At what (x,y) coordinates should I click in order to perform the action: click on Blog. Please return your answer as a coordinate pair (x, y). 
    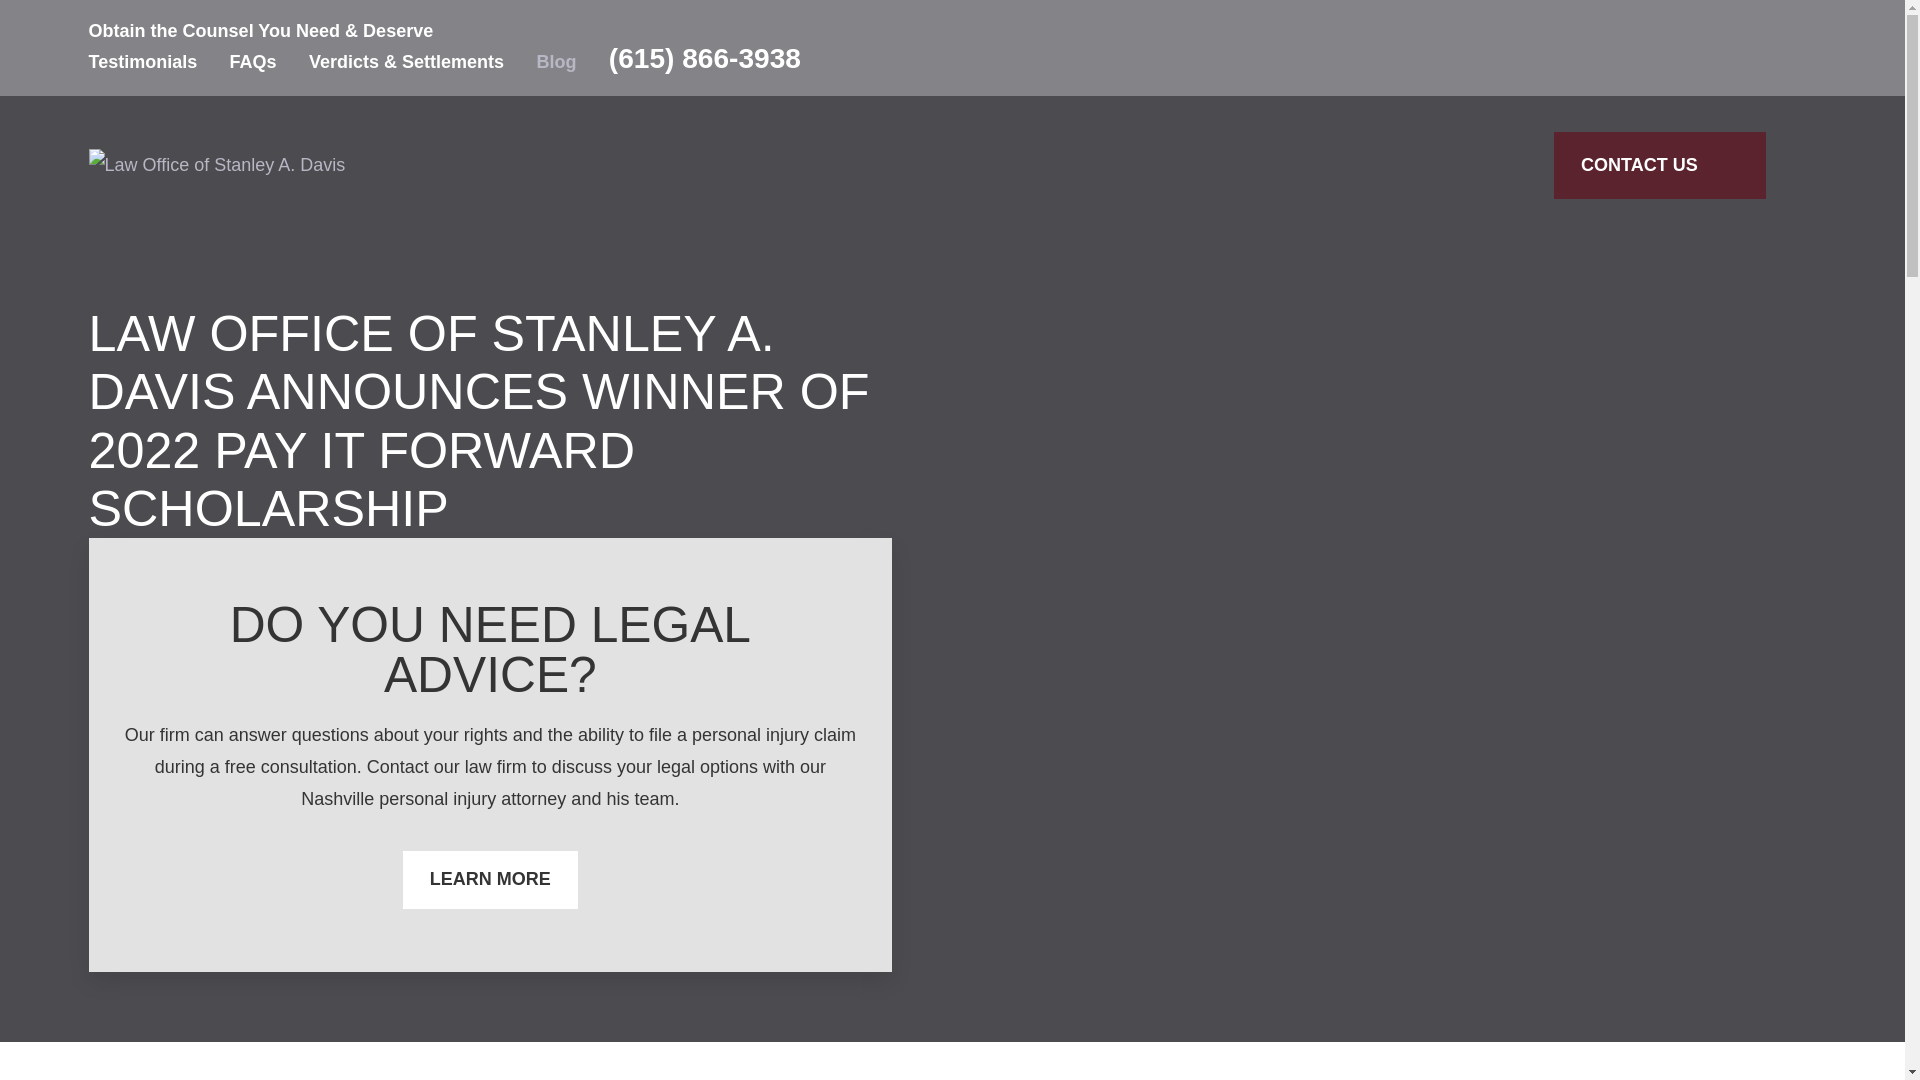
    Looking at the image, I should click on (556, 62).